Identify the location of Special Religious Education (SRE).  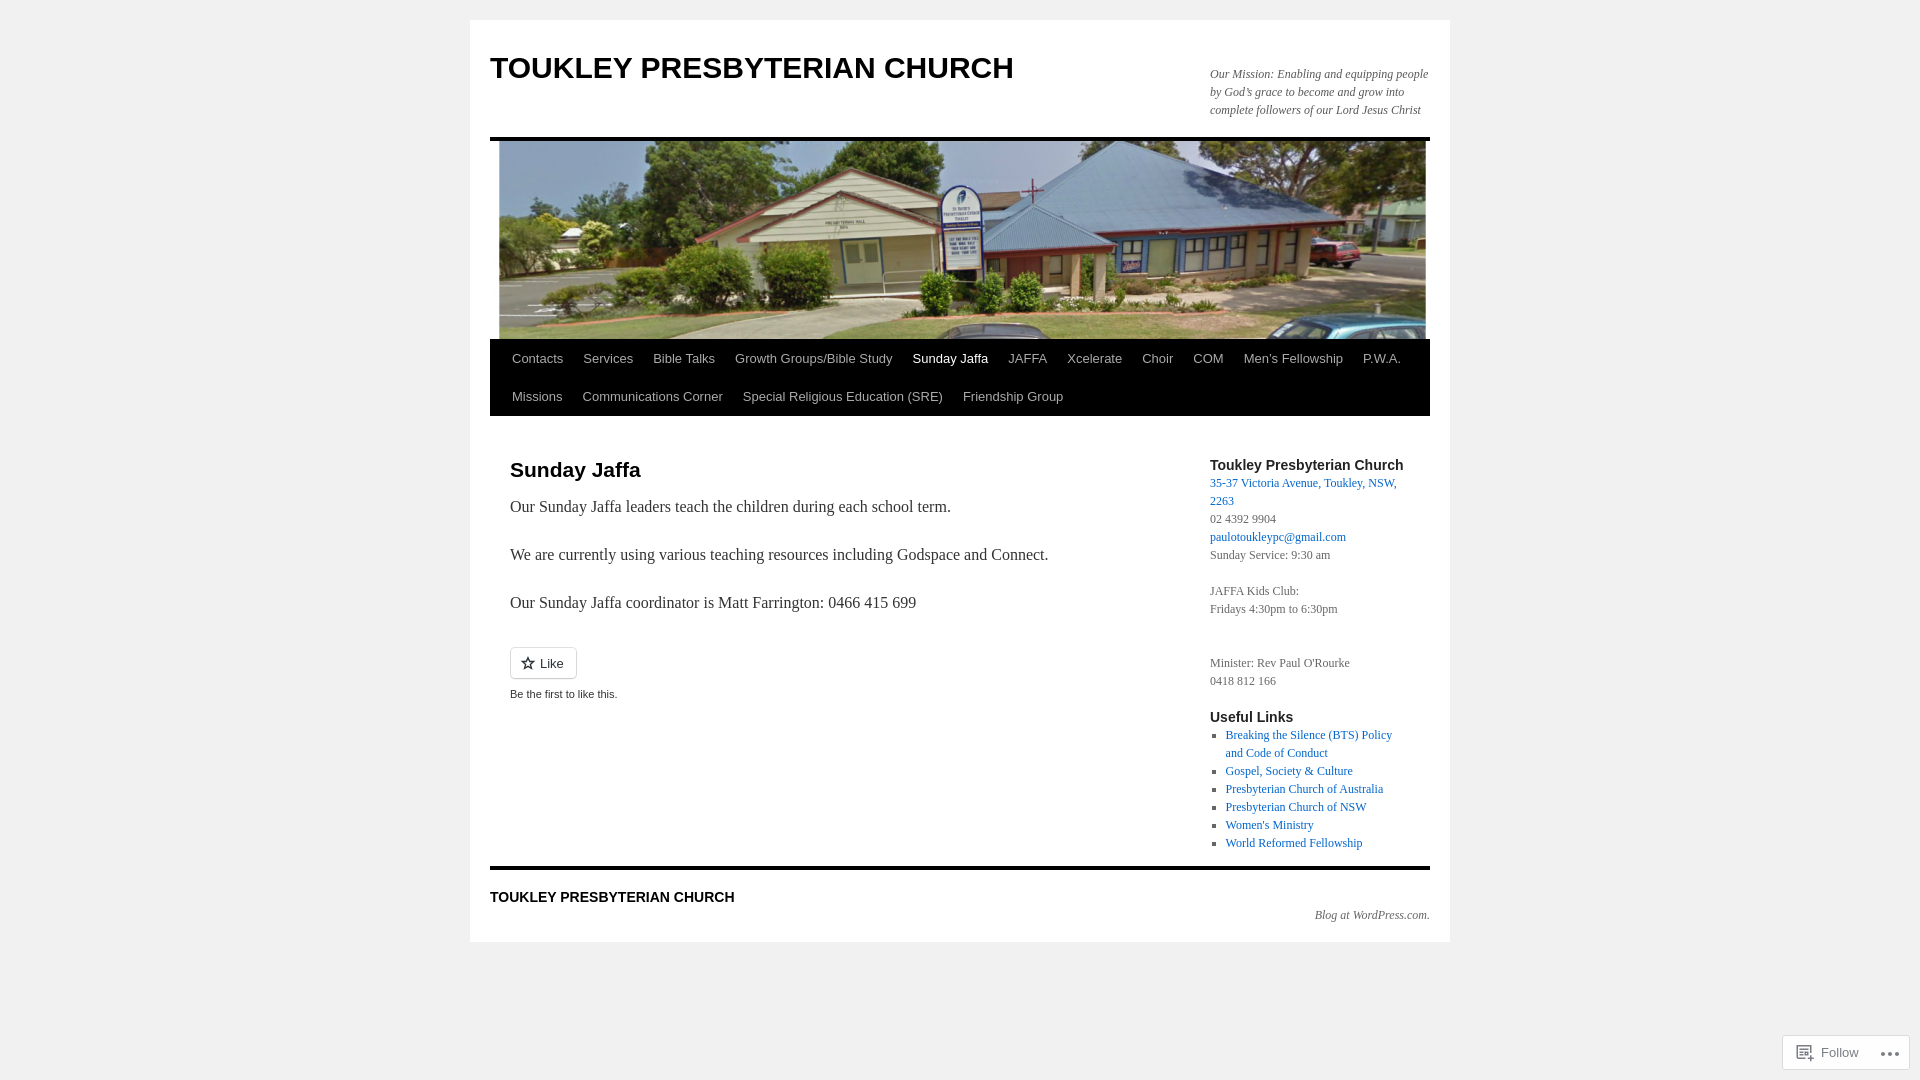
(843, 397).